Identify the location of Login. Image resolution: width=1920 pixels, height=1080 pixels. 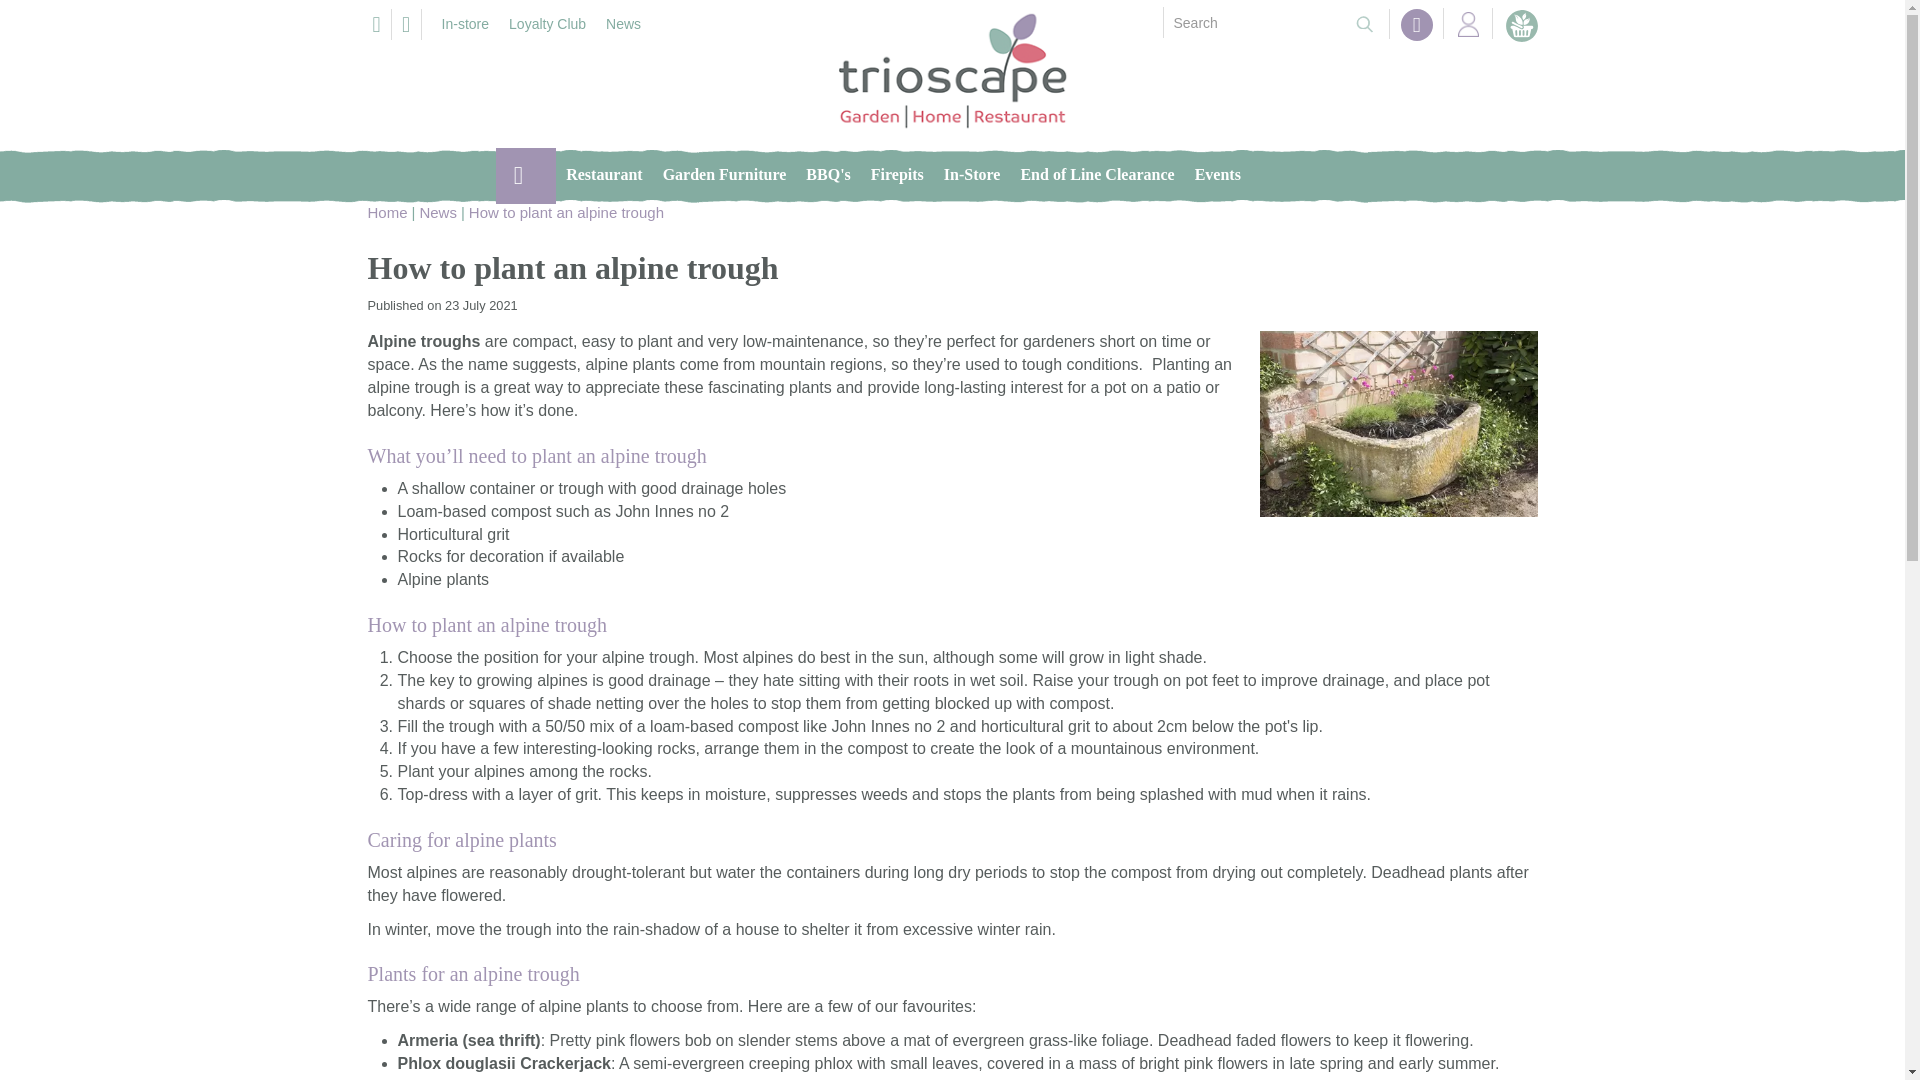
(1466, 22).